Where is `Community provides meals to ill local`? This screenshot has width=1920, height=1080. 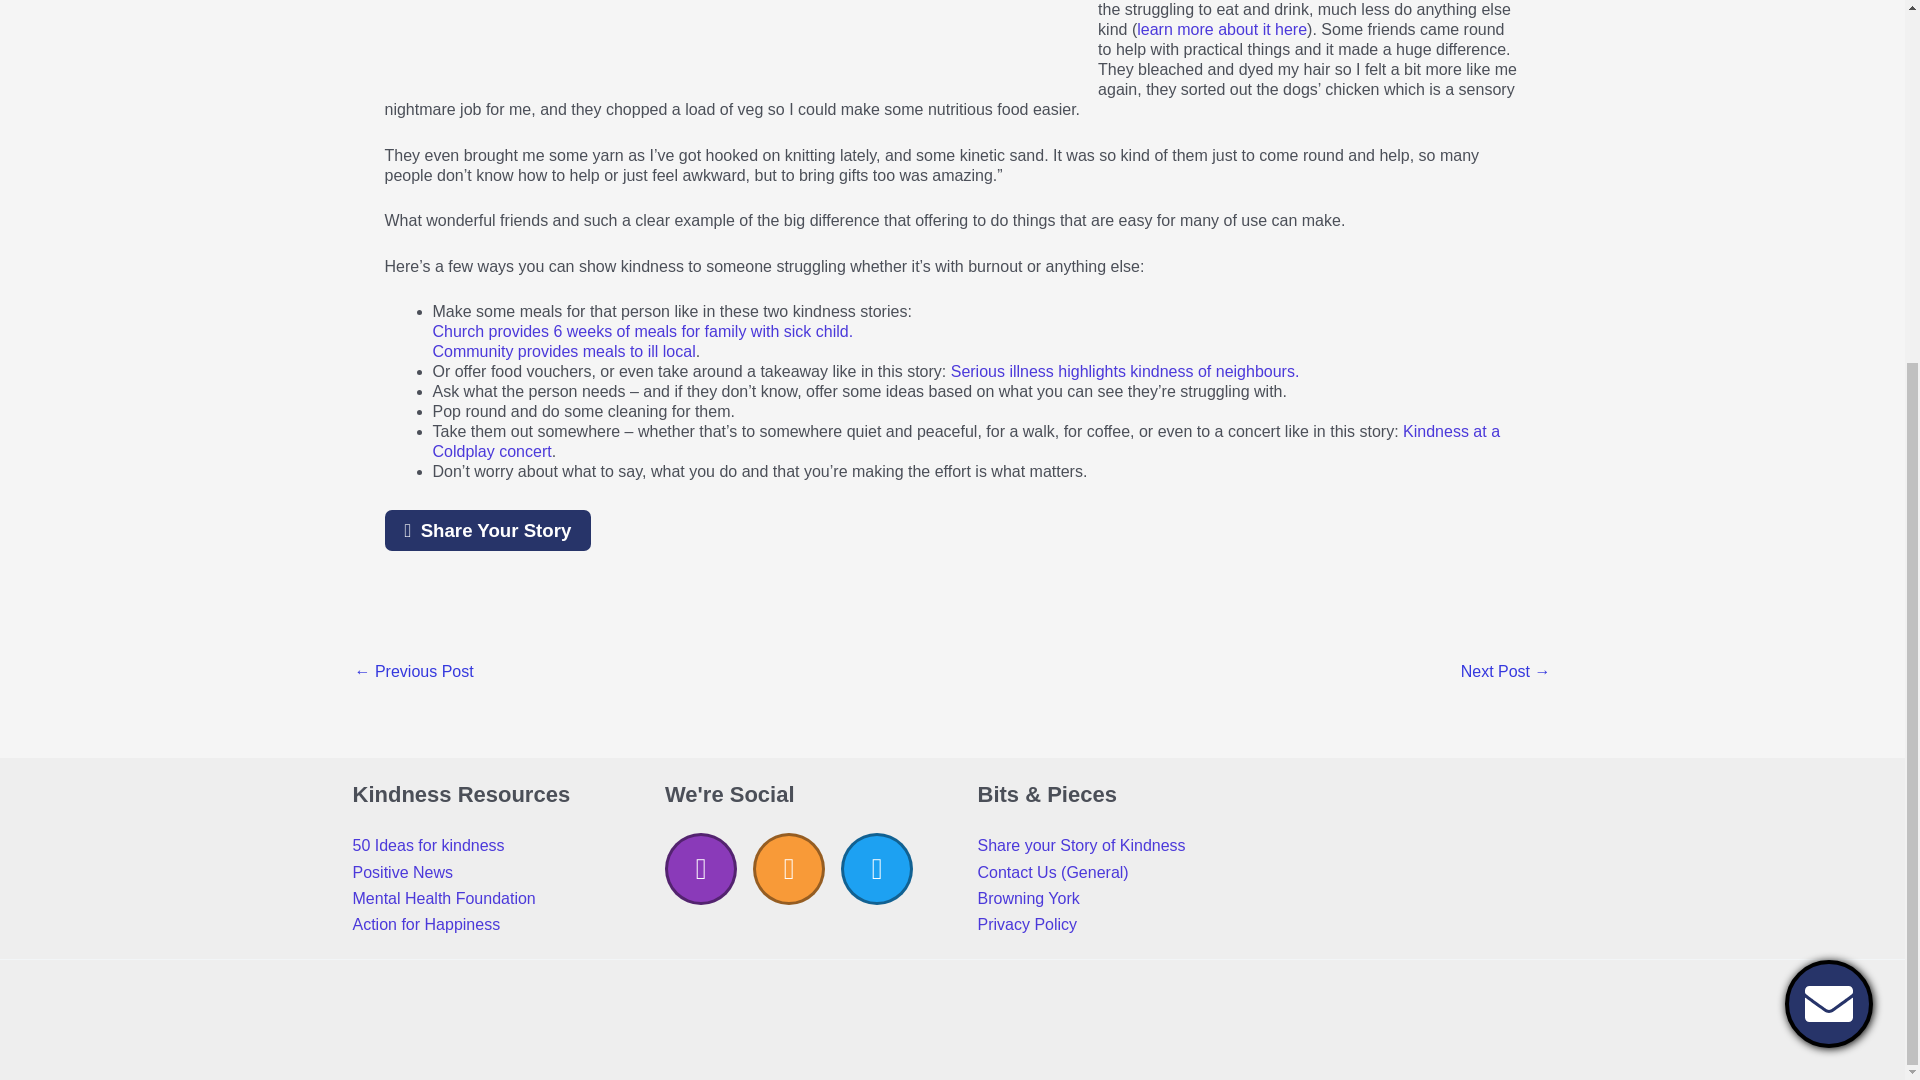
Community provides meals to ill local is located at coordinates (564, 351).